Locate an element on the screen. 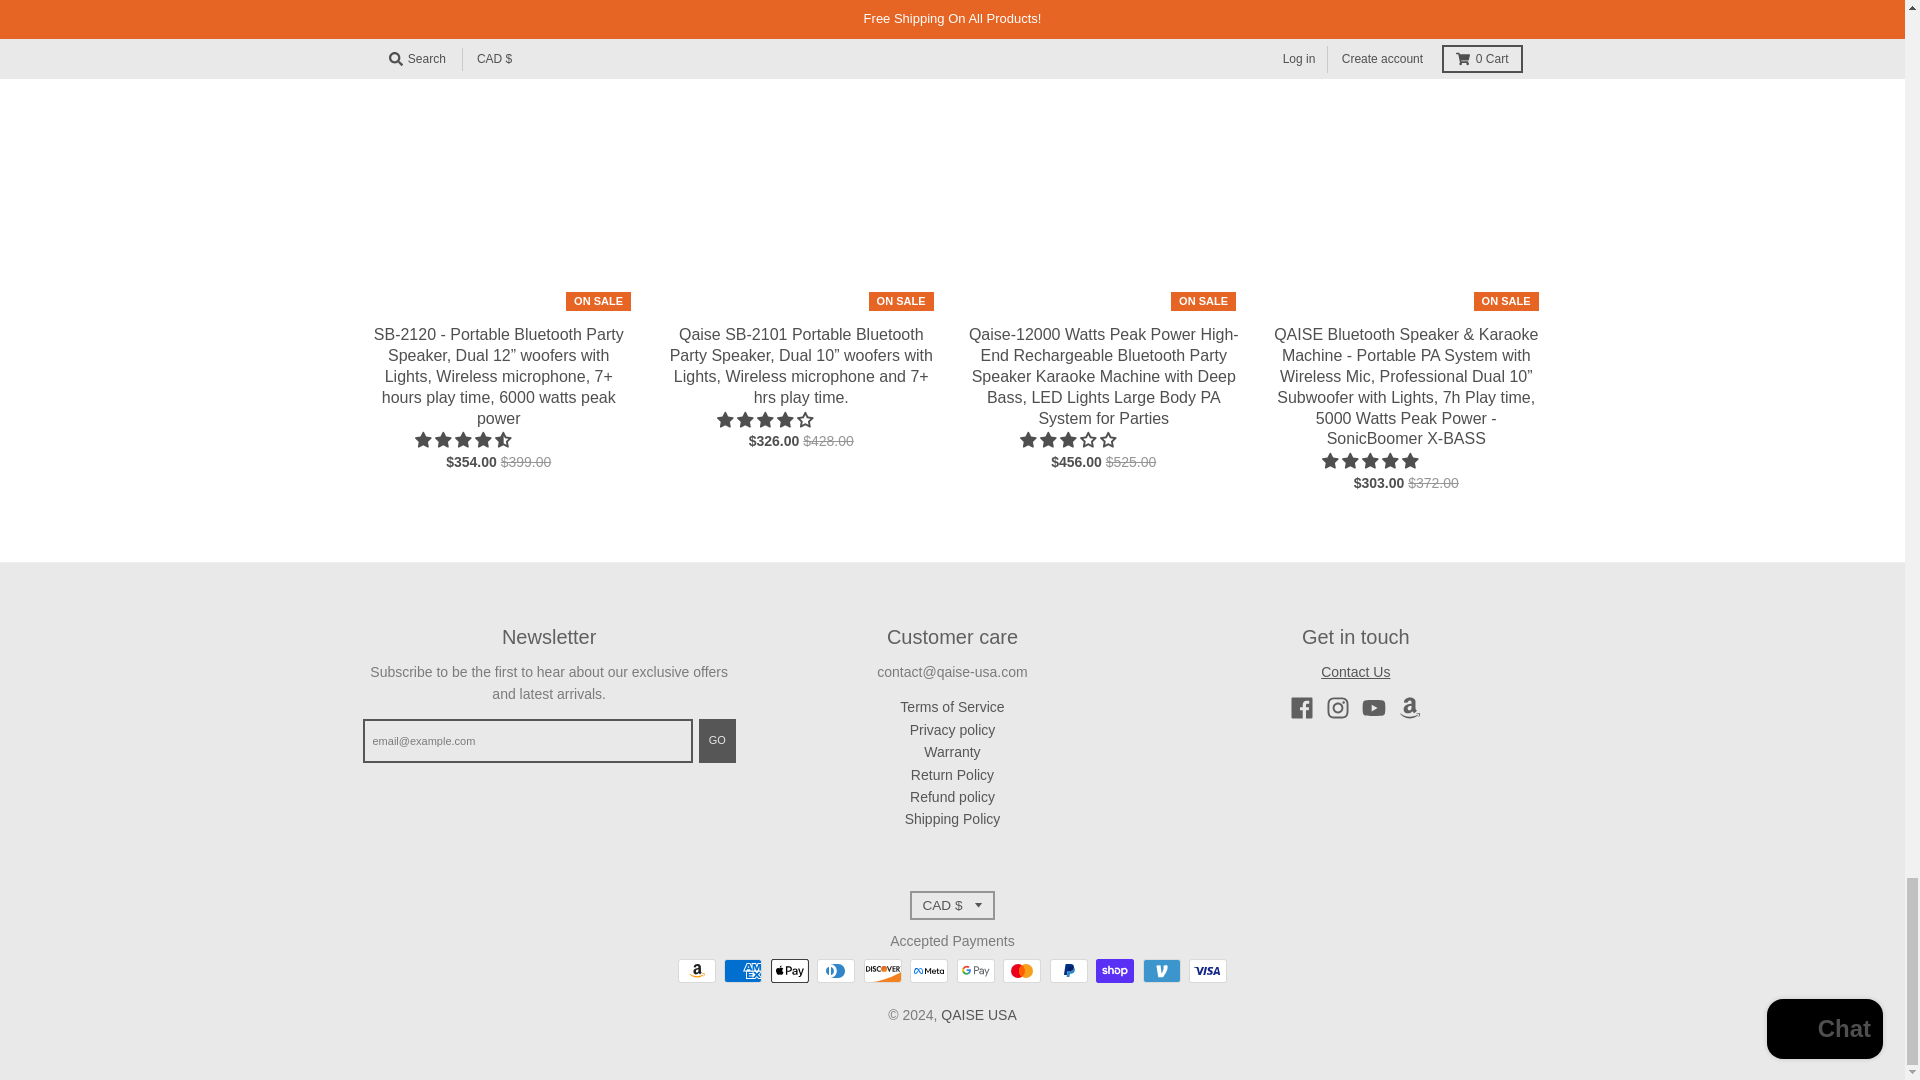 The image size is (1920, 1080). Instagram - QAISE USA is located at coordinates (1338, 708).